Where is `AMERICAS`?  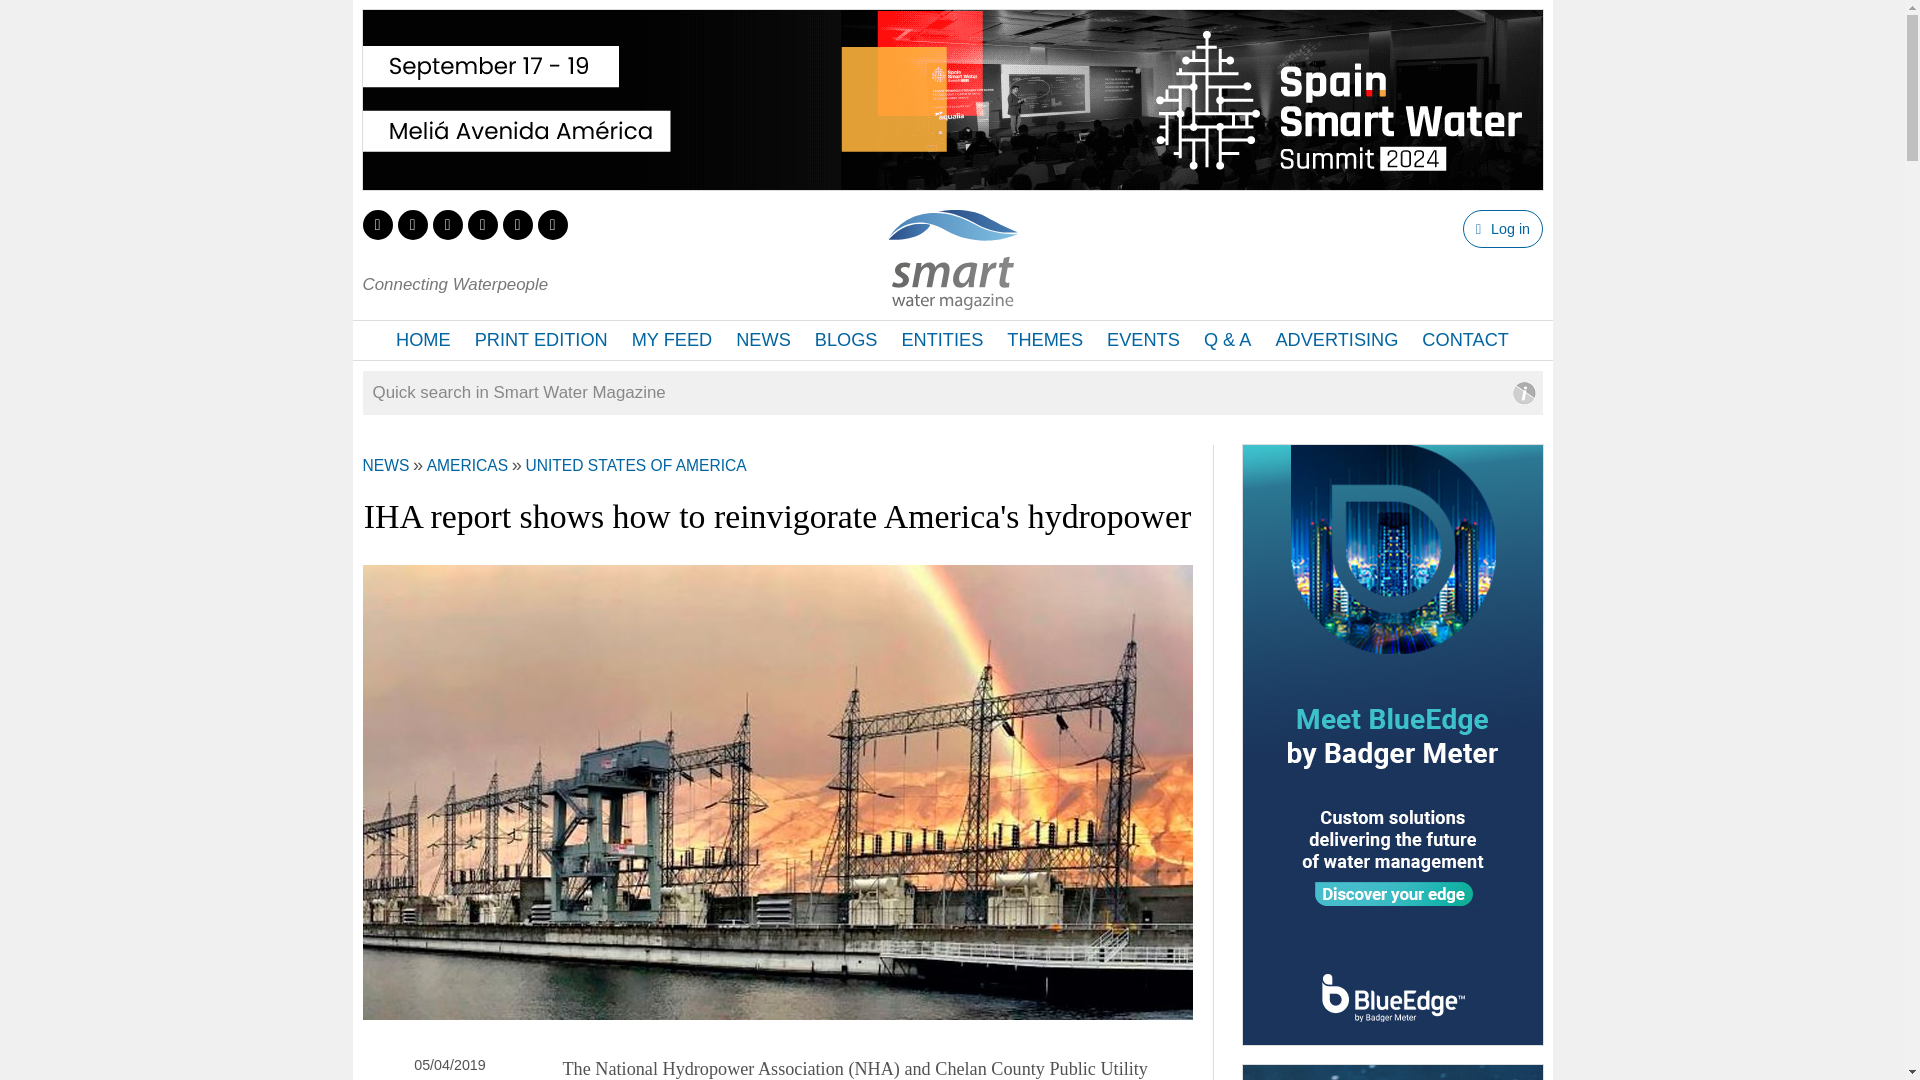
AMERICAS is located at coordinates (467, 465).